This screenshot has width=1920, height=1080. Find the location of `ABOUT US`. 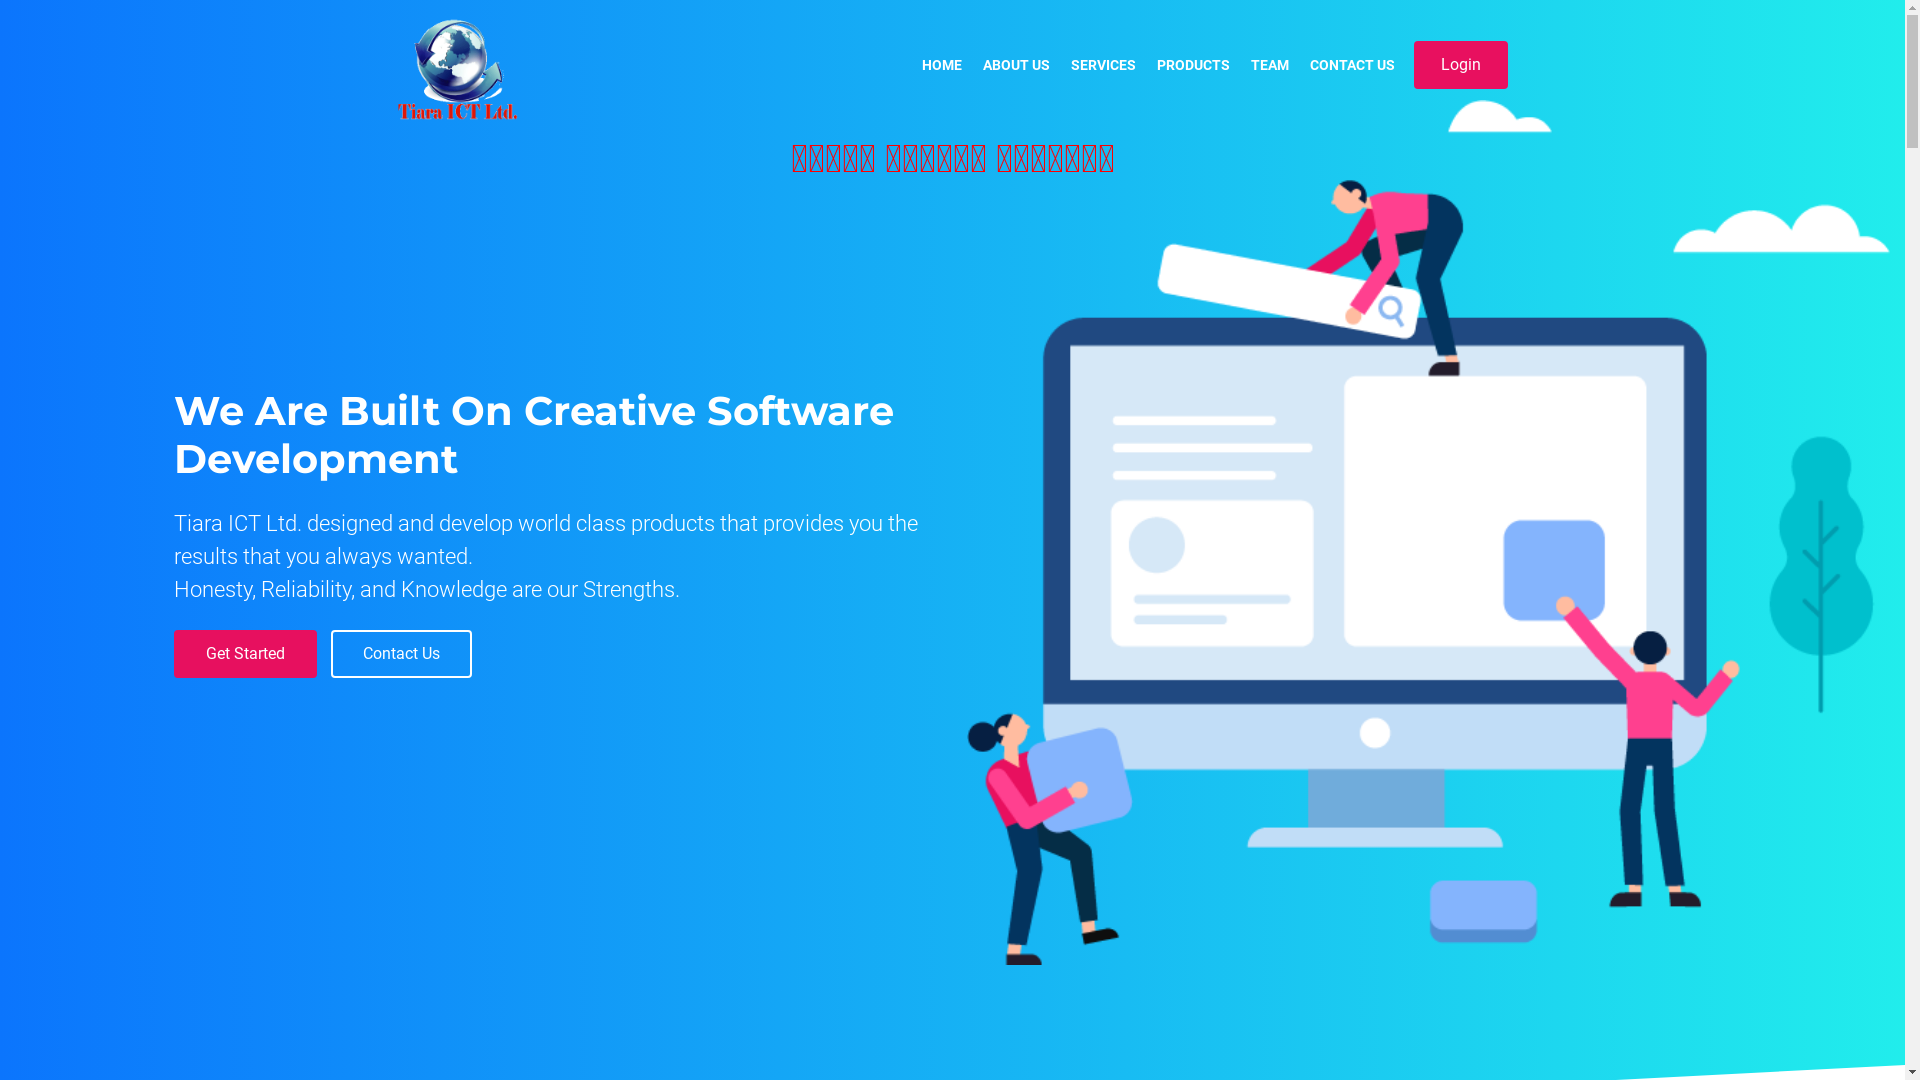

ABOUT US is located at coordinates (1016, 66).